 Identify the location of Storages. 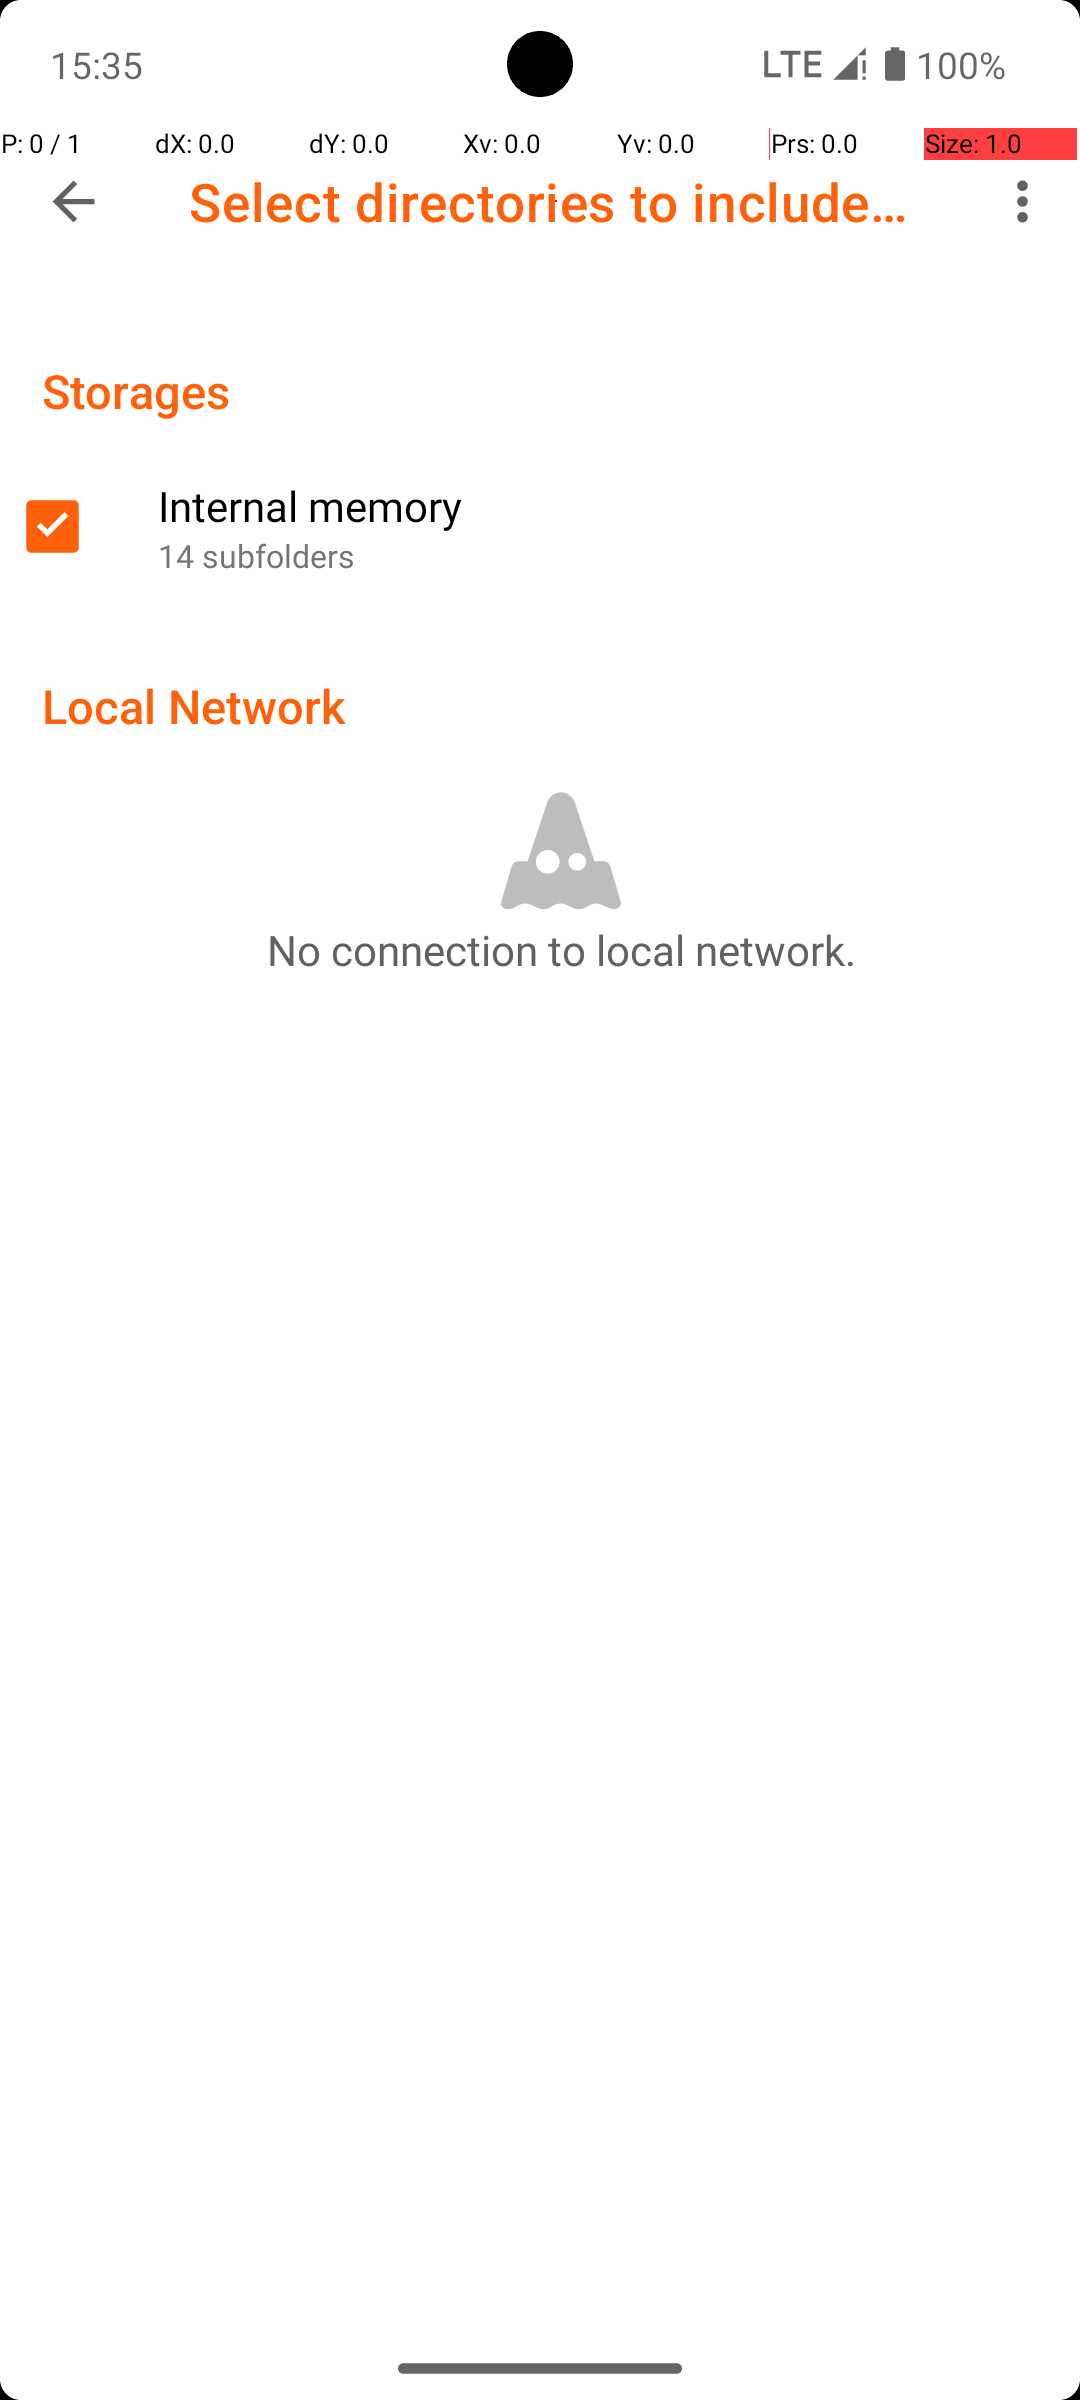
(136, 390).